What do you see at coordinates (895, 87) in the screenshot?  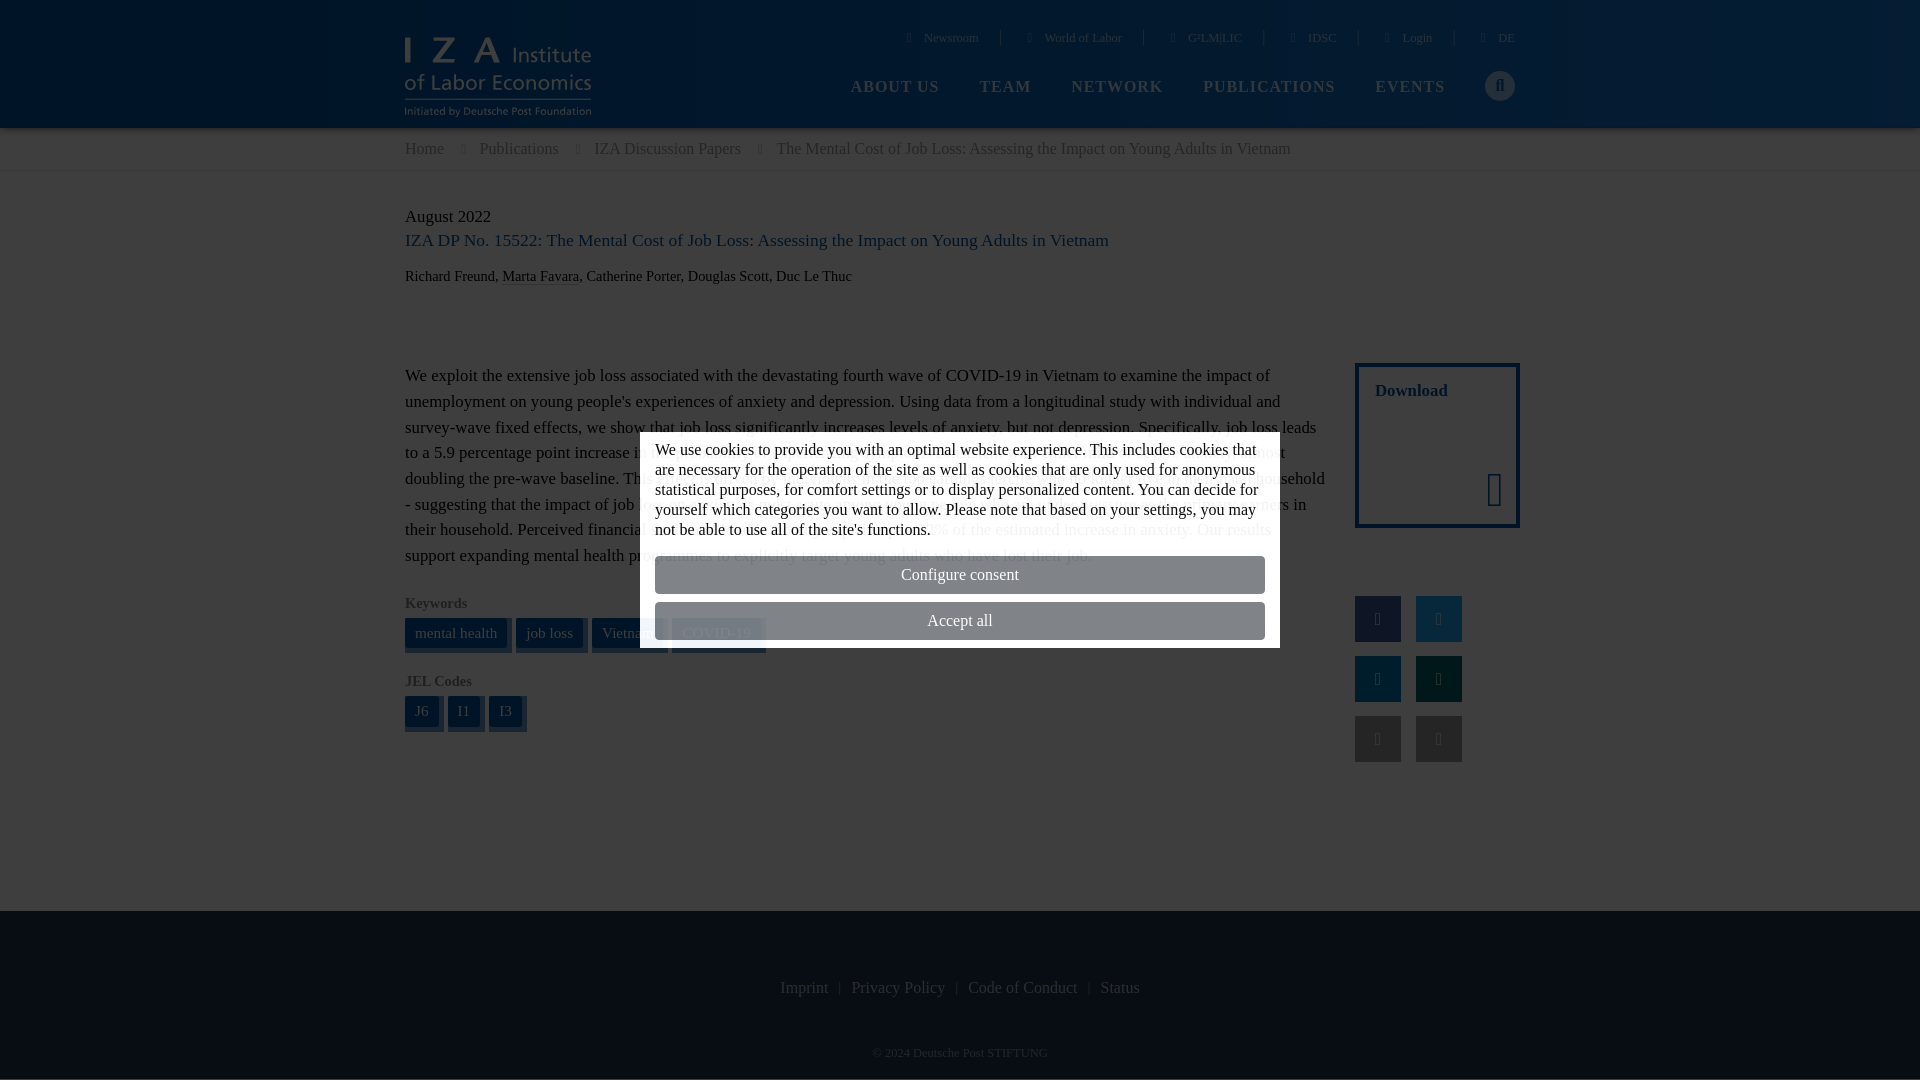 I see `ABOUT US` at bounding box center [895, 87].